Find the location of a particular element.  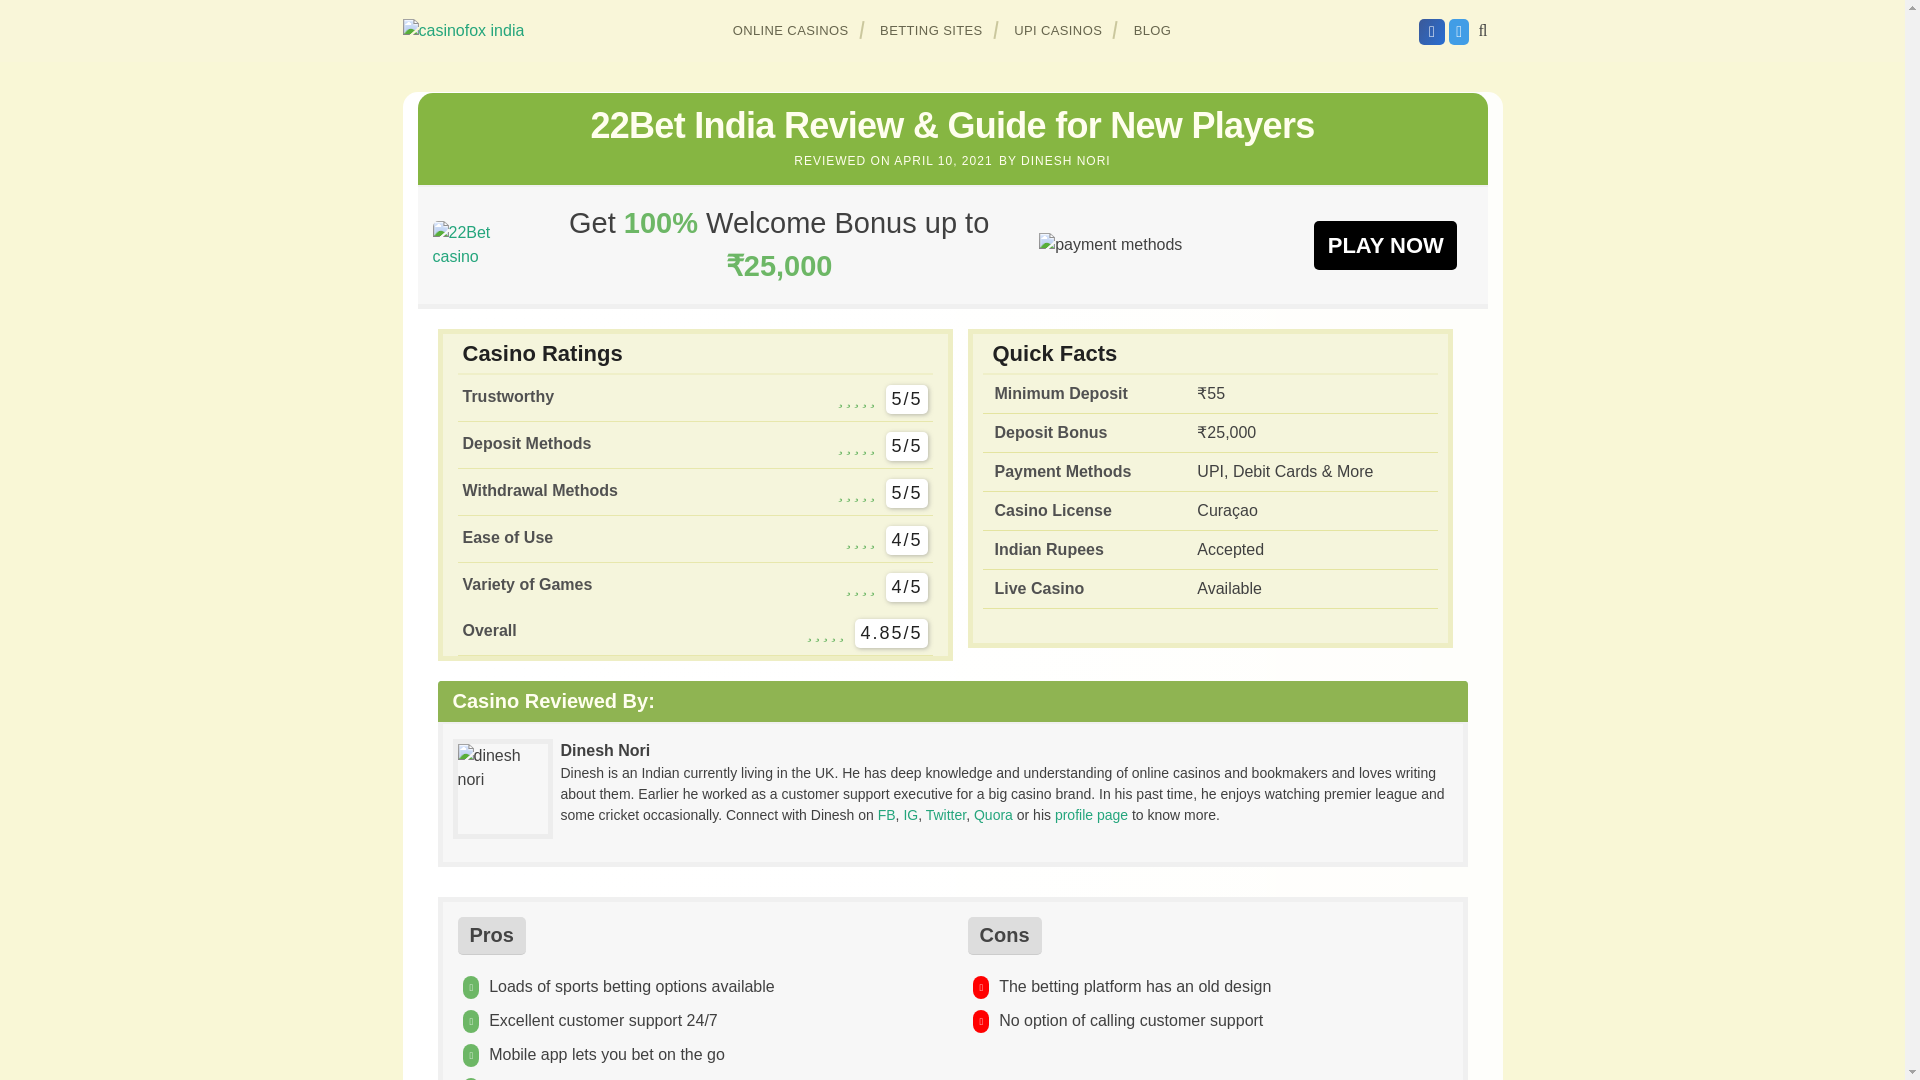

IG is located at coordinates (910, 814).